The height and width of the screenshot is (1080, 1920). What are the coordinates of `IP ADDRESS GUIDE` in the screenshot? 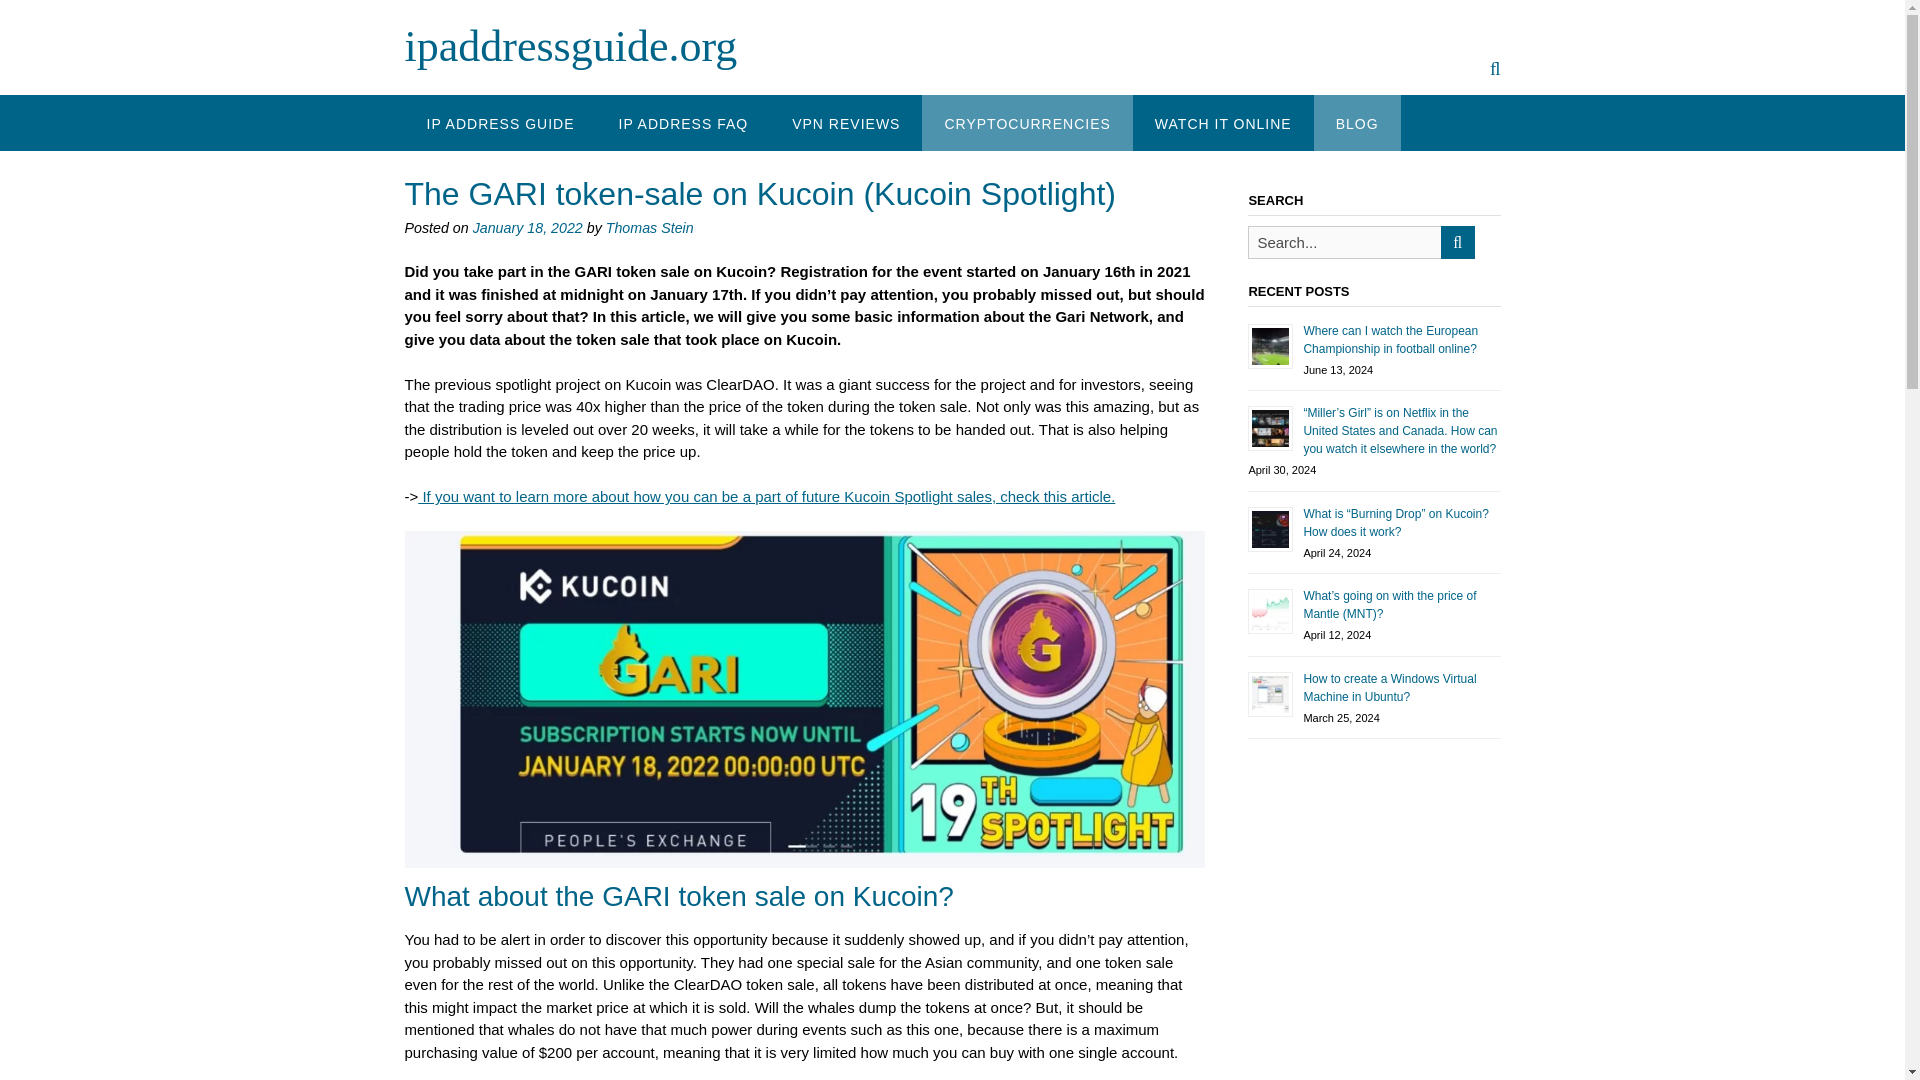 It's located at (499, 122).